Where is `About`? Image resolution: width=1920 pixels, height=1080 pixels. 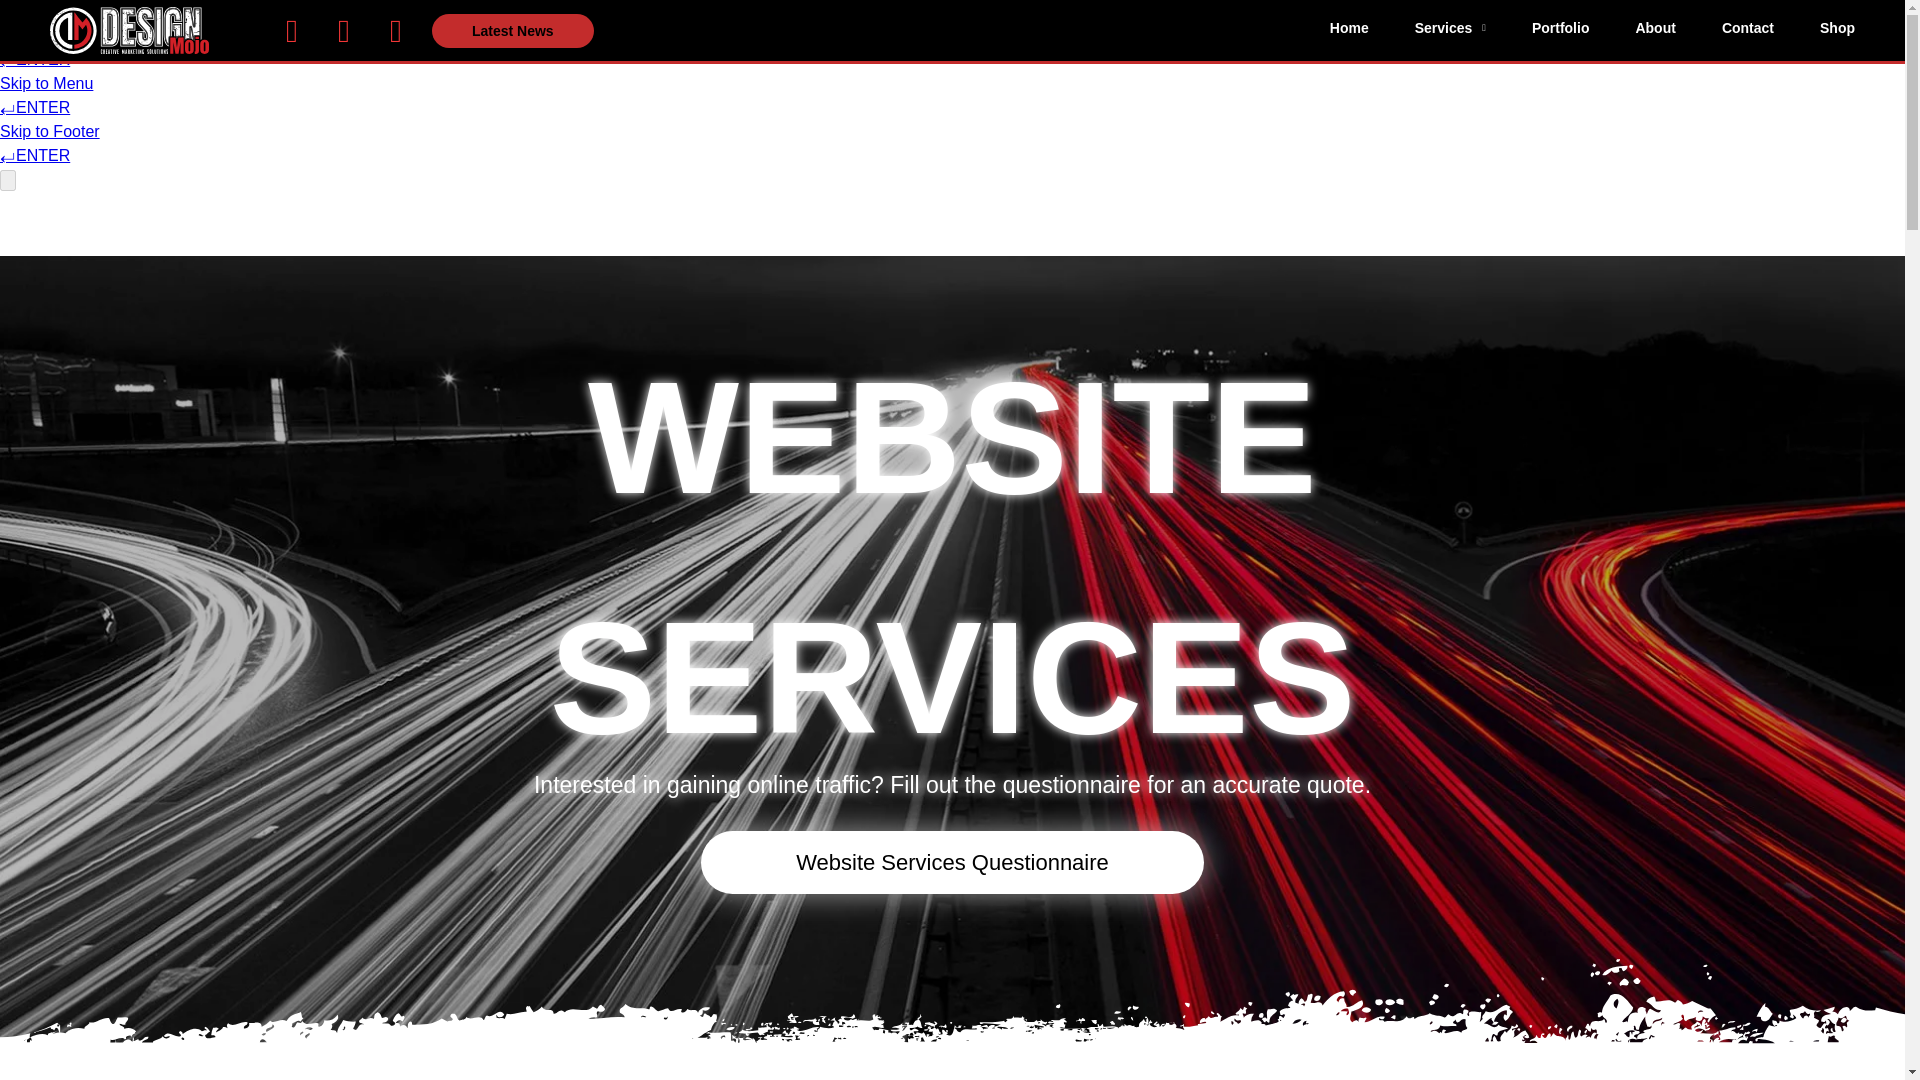
About is located at coordinates (1654, 27).